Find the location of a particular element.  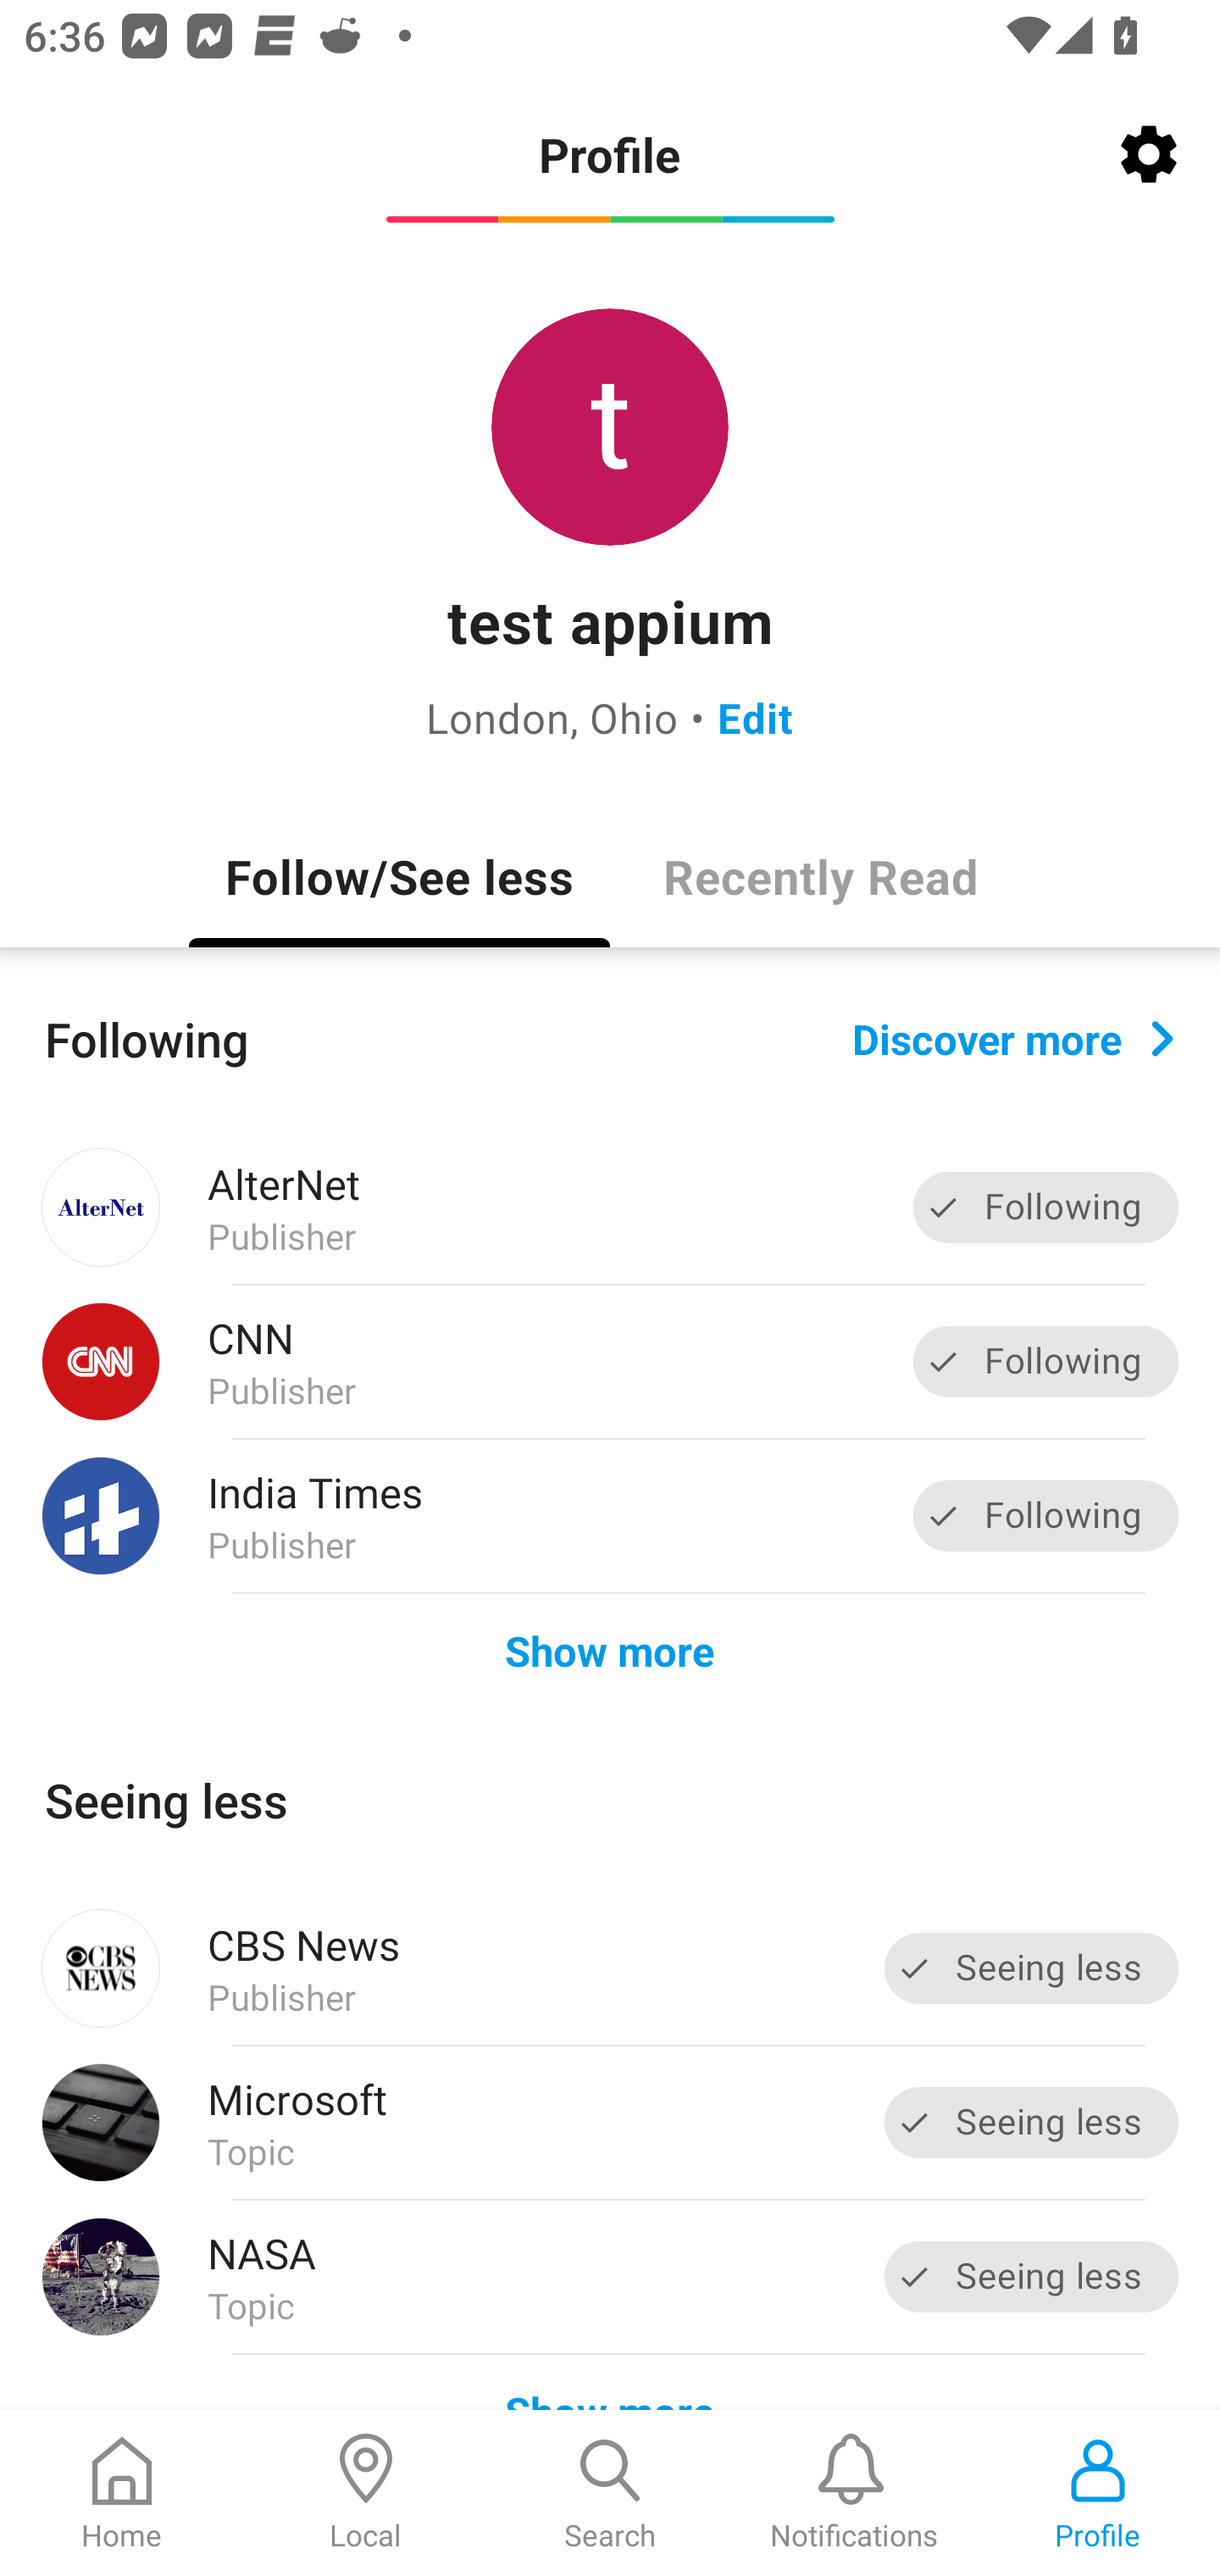

Notifications is located at coordinates (854, 2493).